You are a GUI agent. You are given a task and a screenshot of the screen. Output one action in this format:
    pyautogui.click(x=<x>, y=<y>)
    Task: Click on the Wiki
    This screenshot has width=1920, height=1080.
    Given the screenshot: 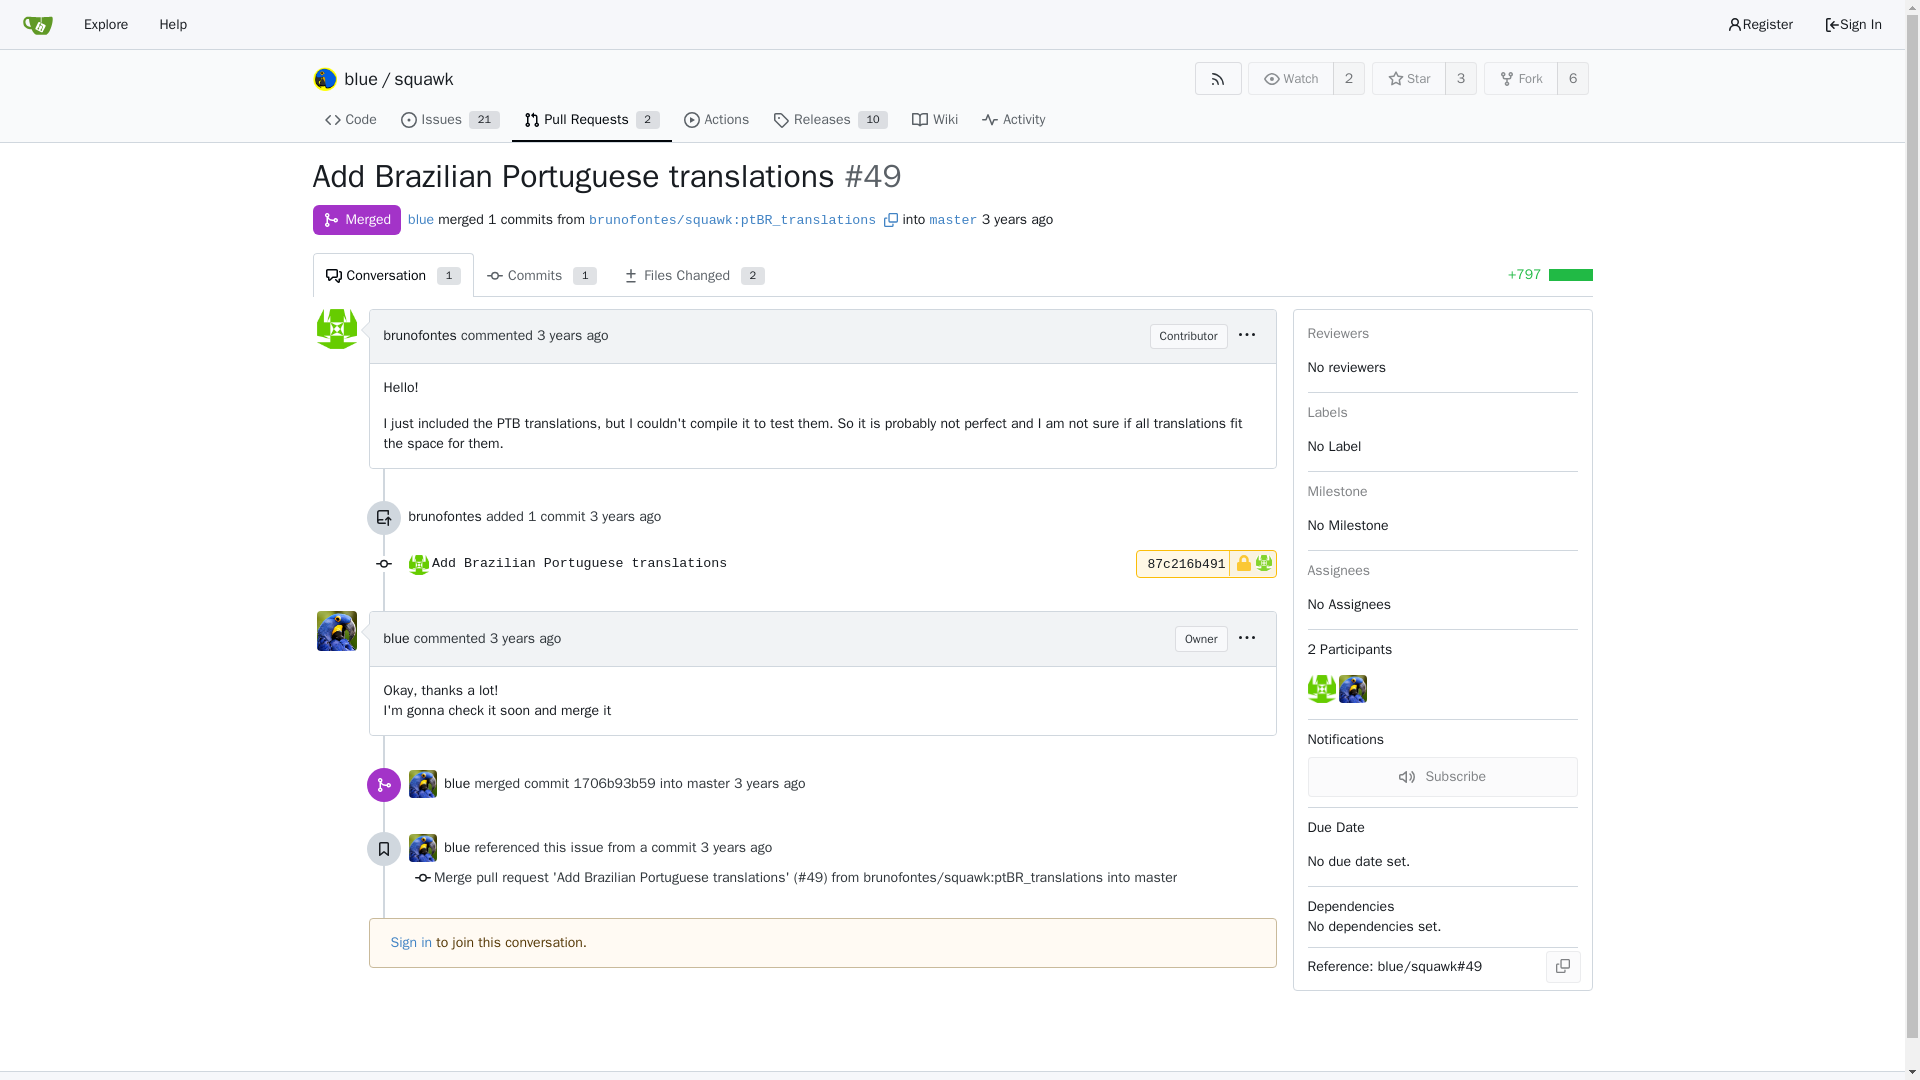 What is the action you would take?
    pyautogui.click(x=421, y=784)
    